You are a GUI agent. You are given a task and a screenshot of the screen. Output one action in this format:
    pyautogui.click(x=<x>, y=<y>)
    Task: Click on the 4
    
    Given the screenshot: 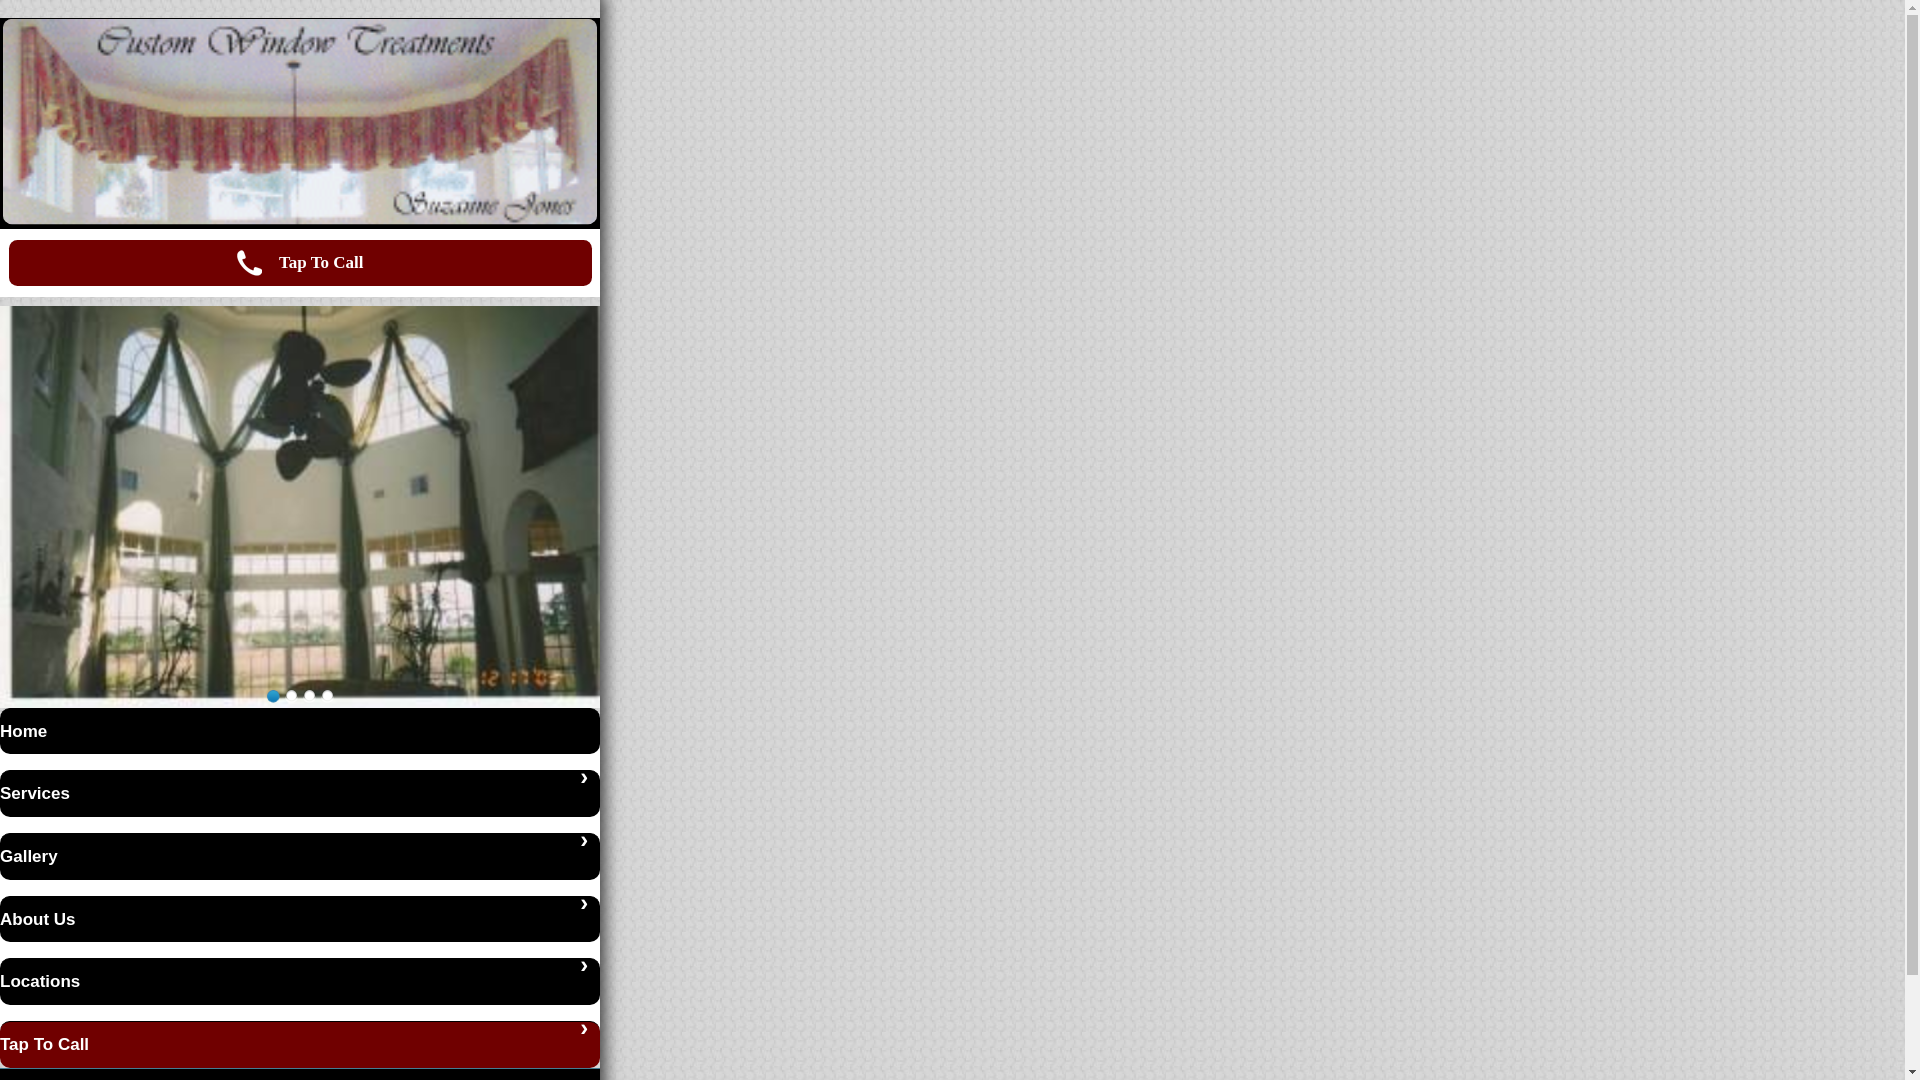 What is the action you would take?
    pyautogui.click(x=326, y=696)
    